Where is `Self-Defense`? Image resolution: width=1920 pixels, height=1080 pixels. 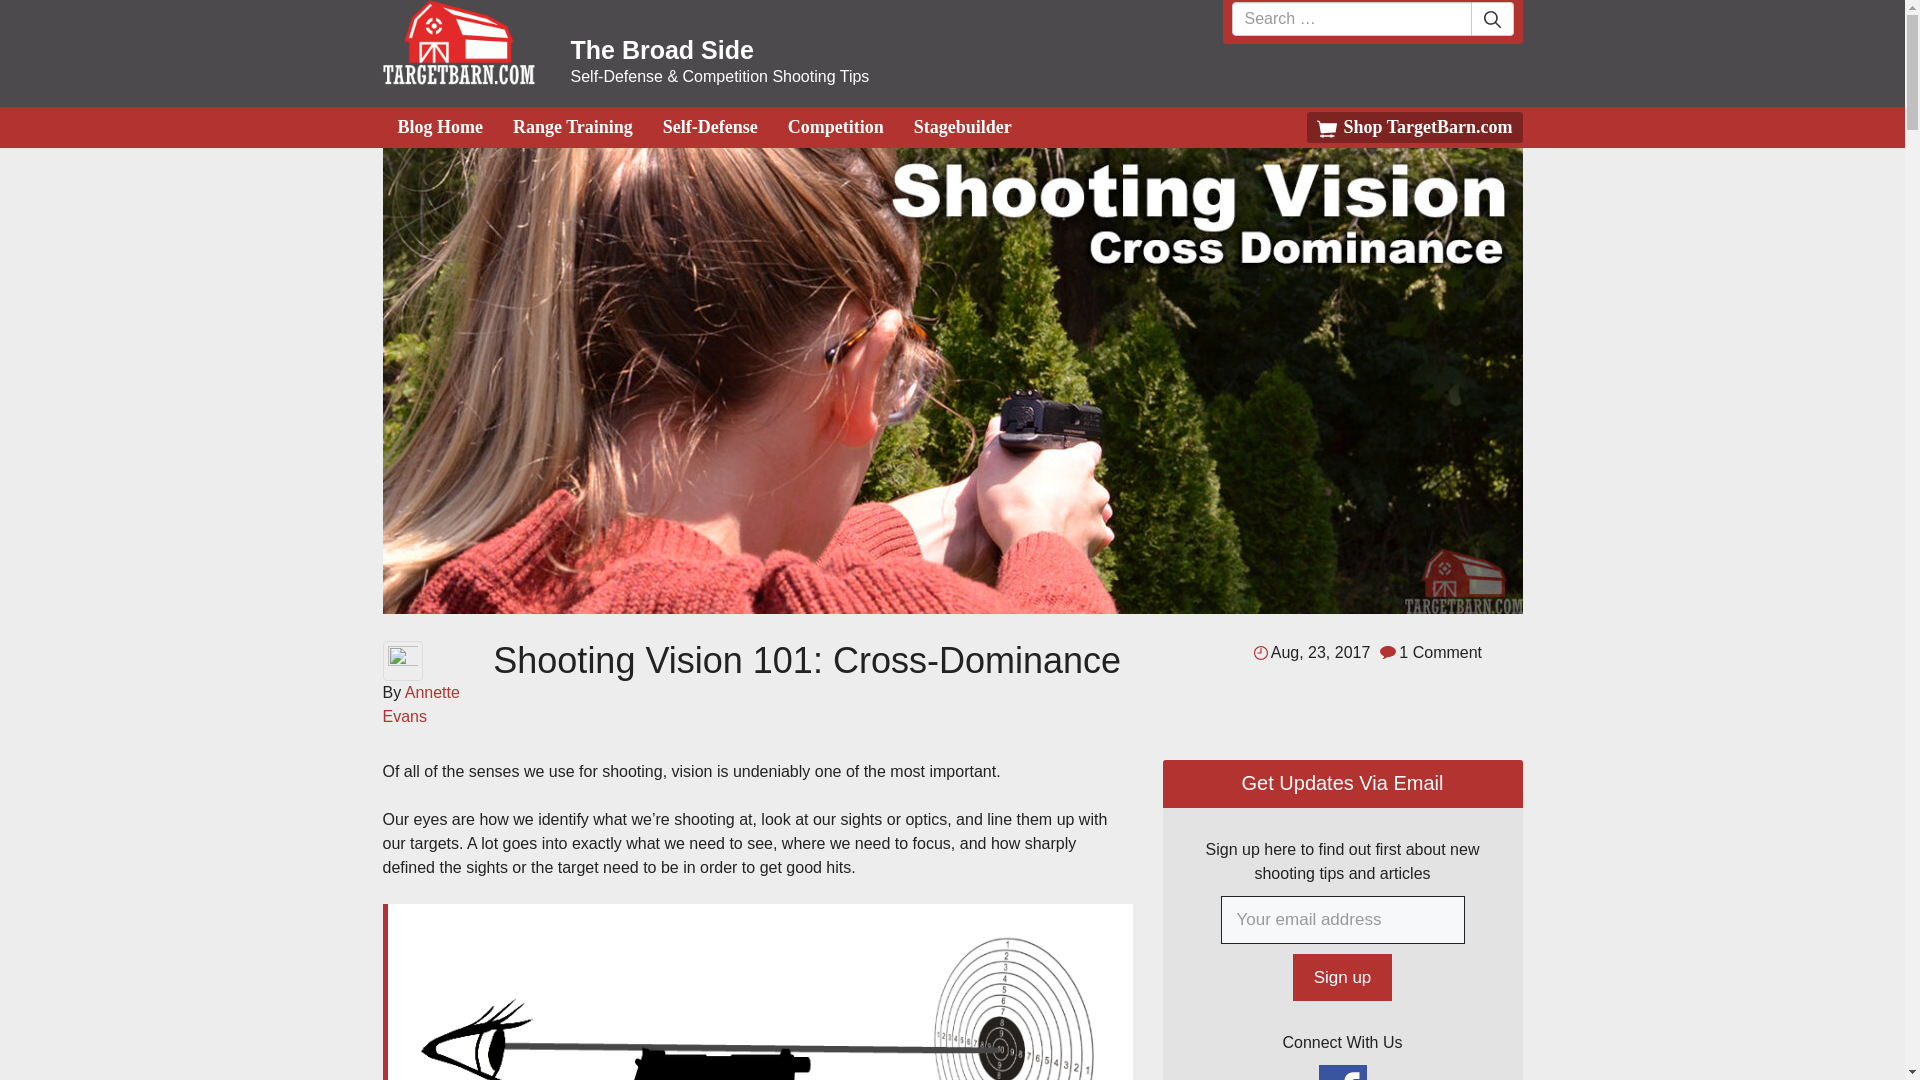
Self-Defense is located at coordinates (710, 127).